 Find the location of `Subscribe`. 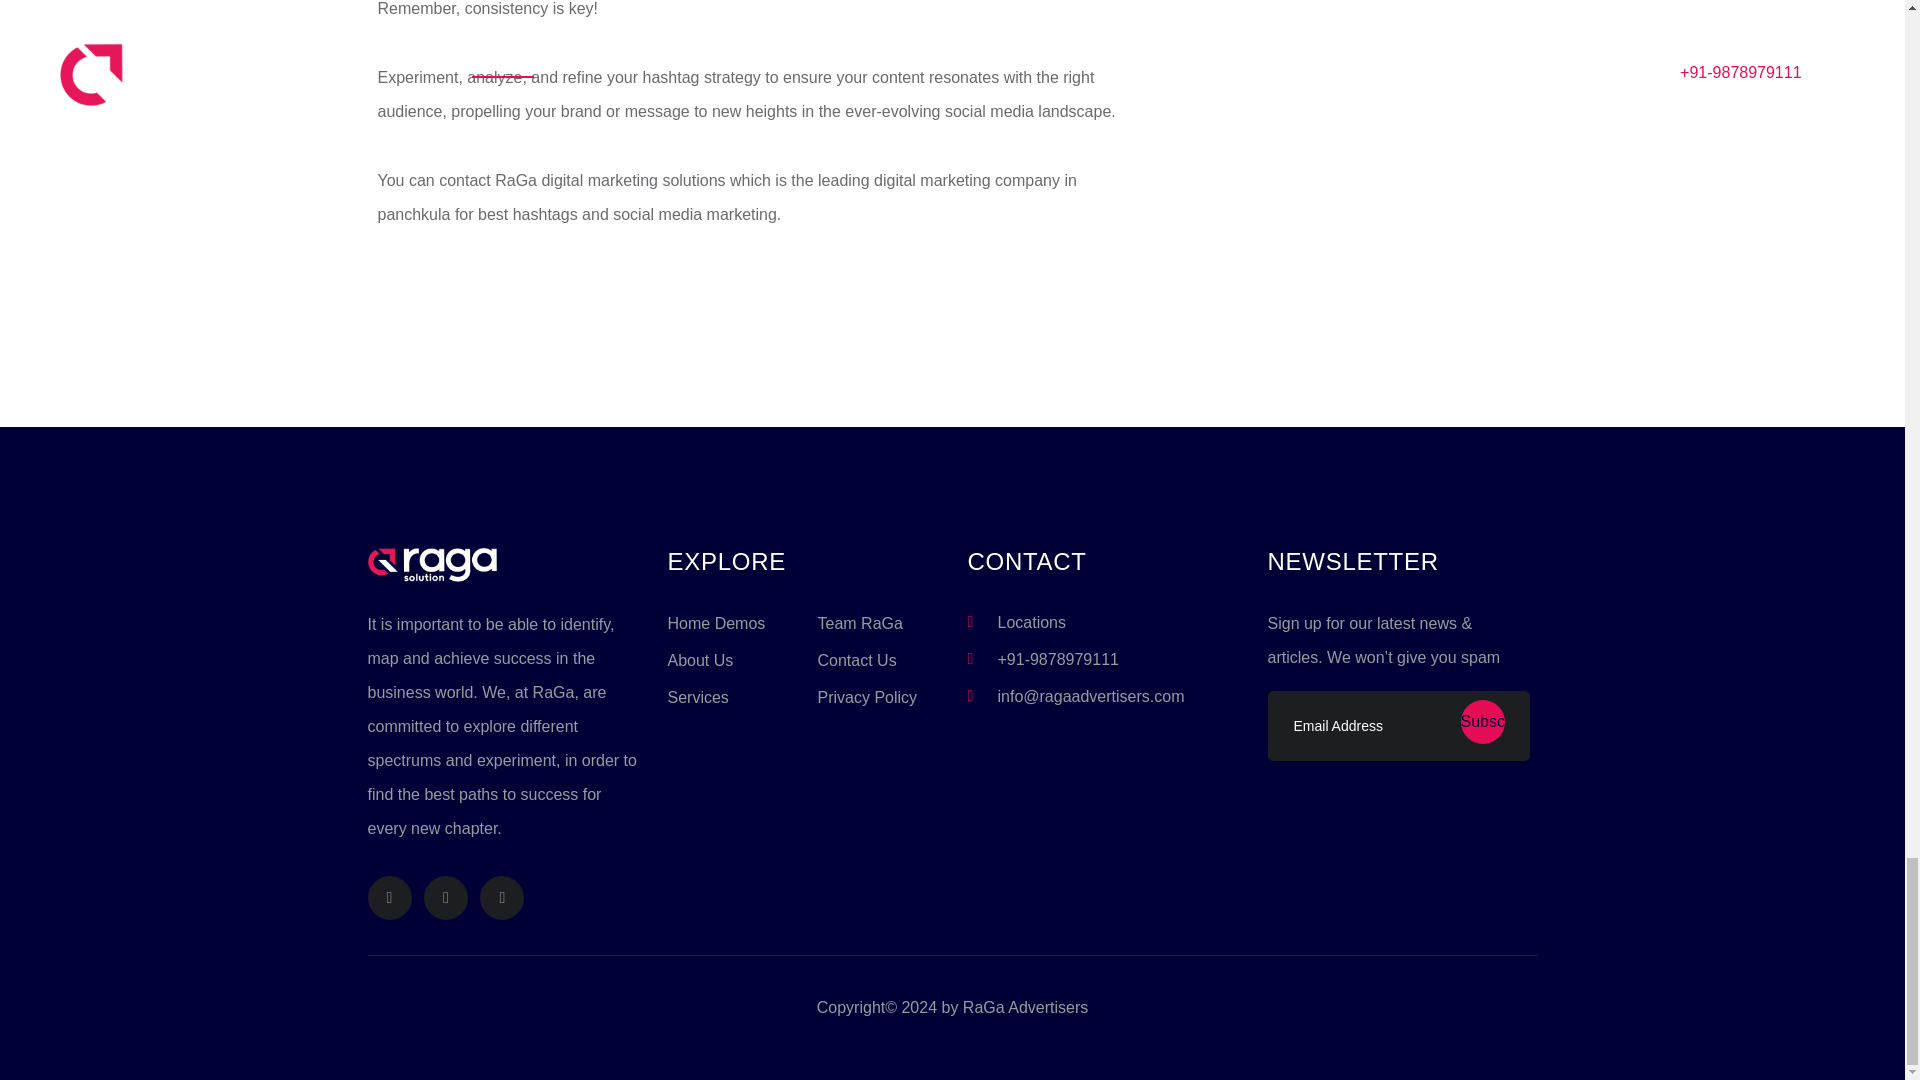

Subscribe is located at coordinates (1481, 722).